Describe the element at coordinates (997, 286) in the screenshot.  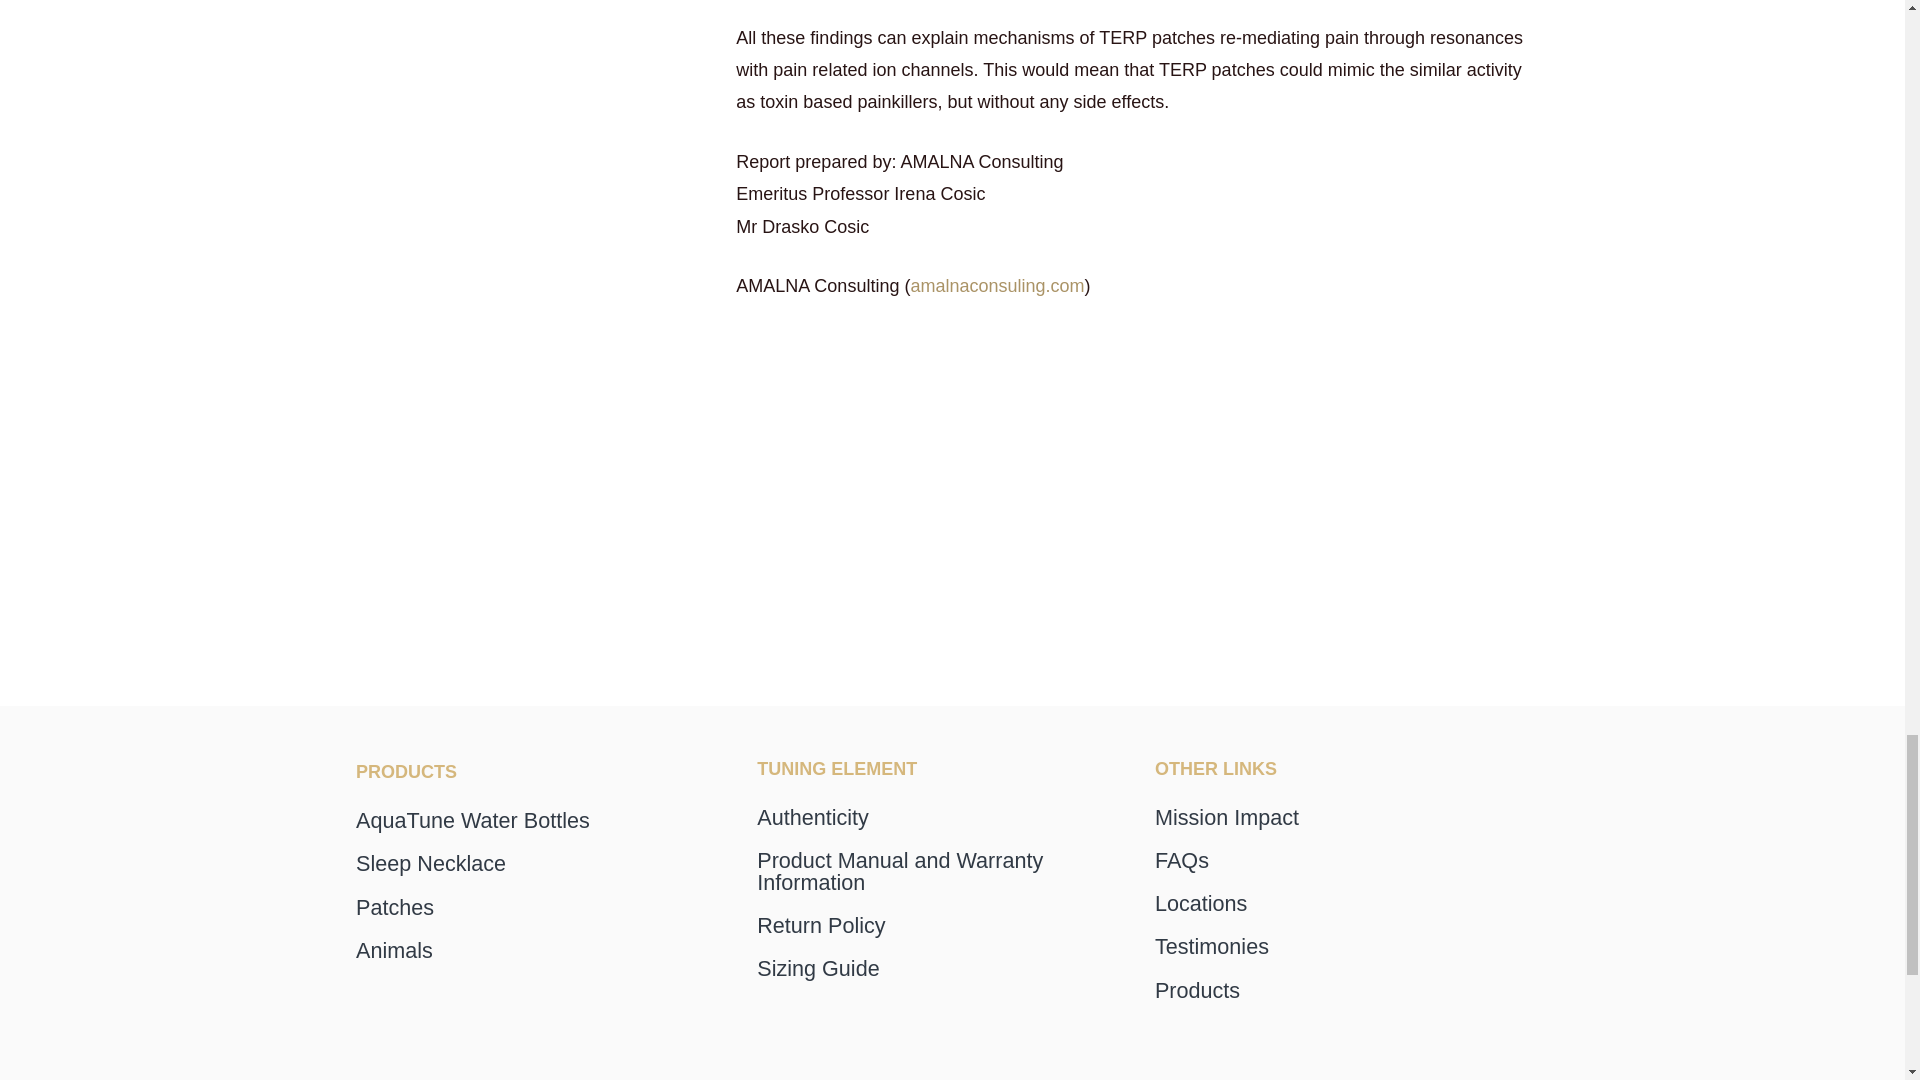
I see `amalnaconsuling.com` at that location.